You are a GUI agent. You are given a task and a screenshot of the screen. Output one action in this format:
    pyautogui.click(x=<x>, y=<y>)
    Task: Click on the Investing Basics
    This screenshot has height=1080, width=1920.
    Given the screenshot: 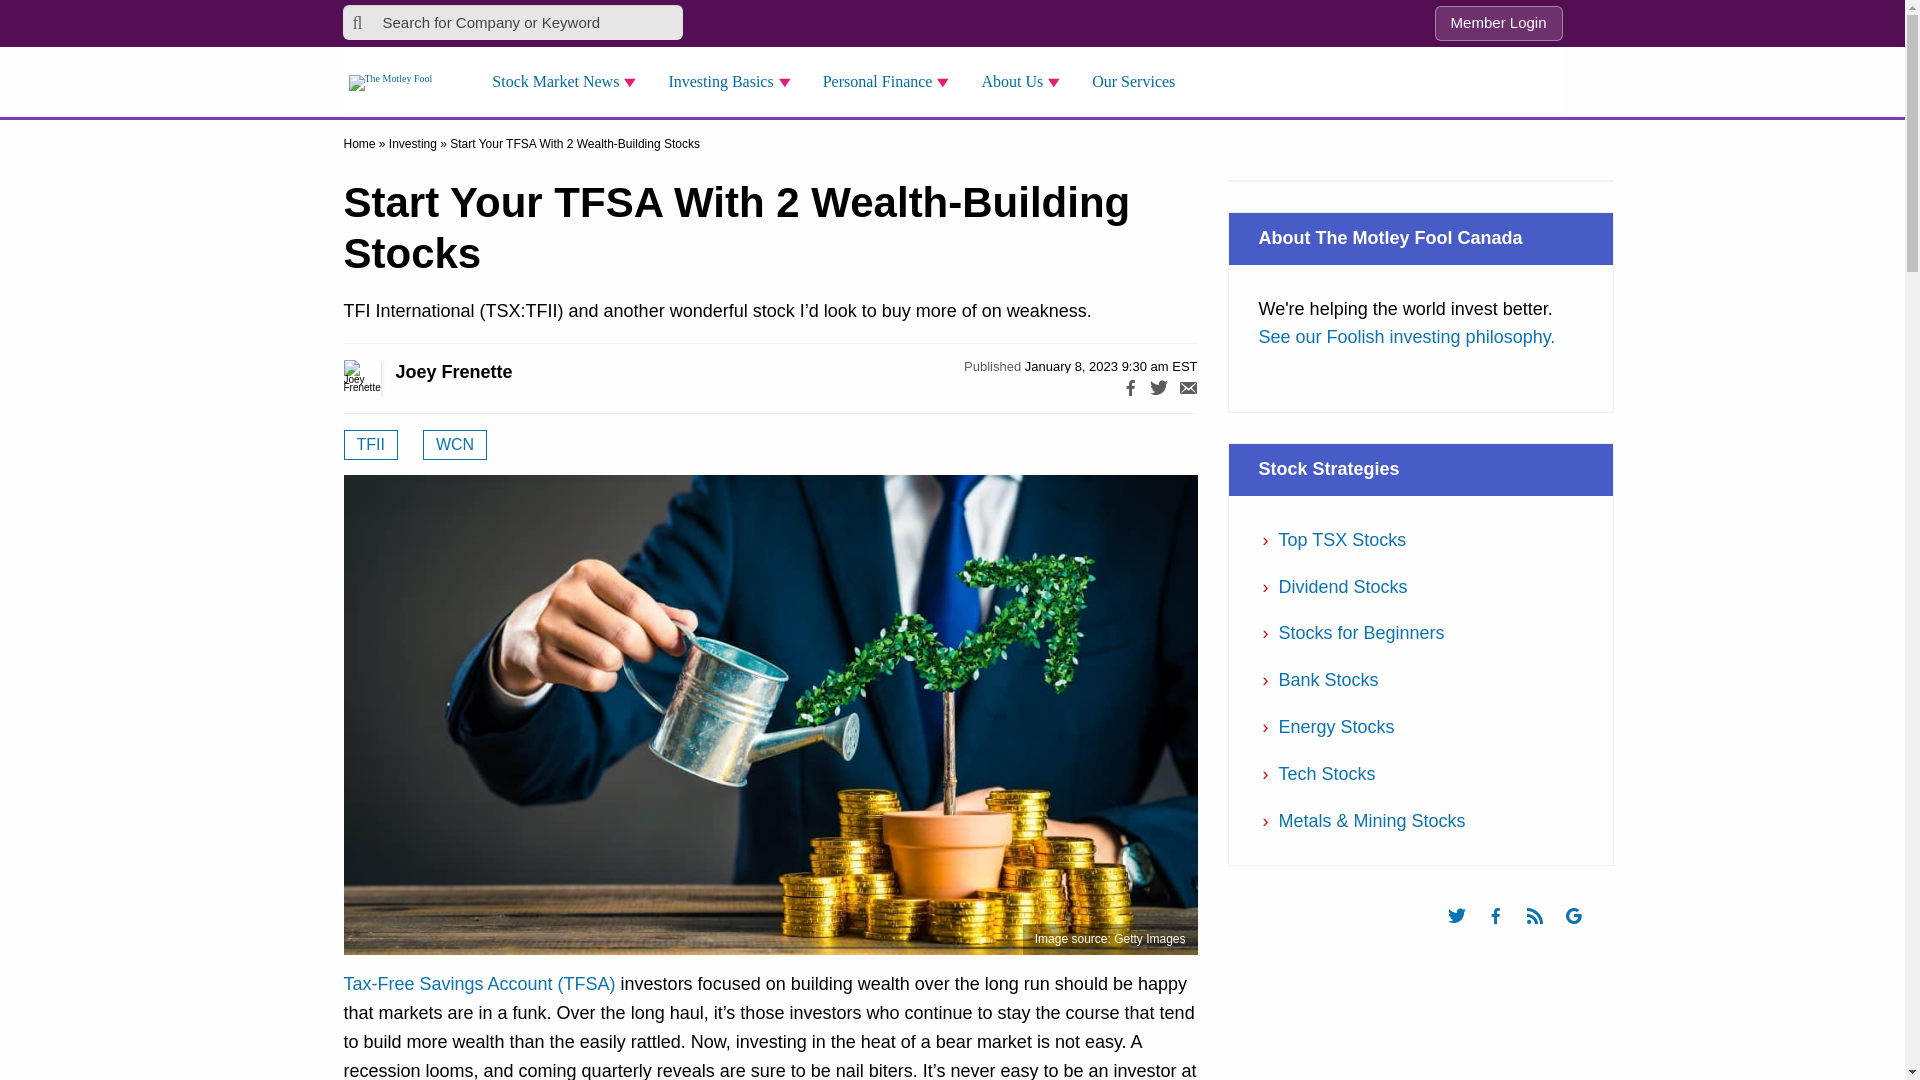 What is the action you would take?
    pyautogui.click(x=734, y=82)
    